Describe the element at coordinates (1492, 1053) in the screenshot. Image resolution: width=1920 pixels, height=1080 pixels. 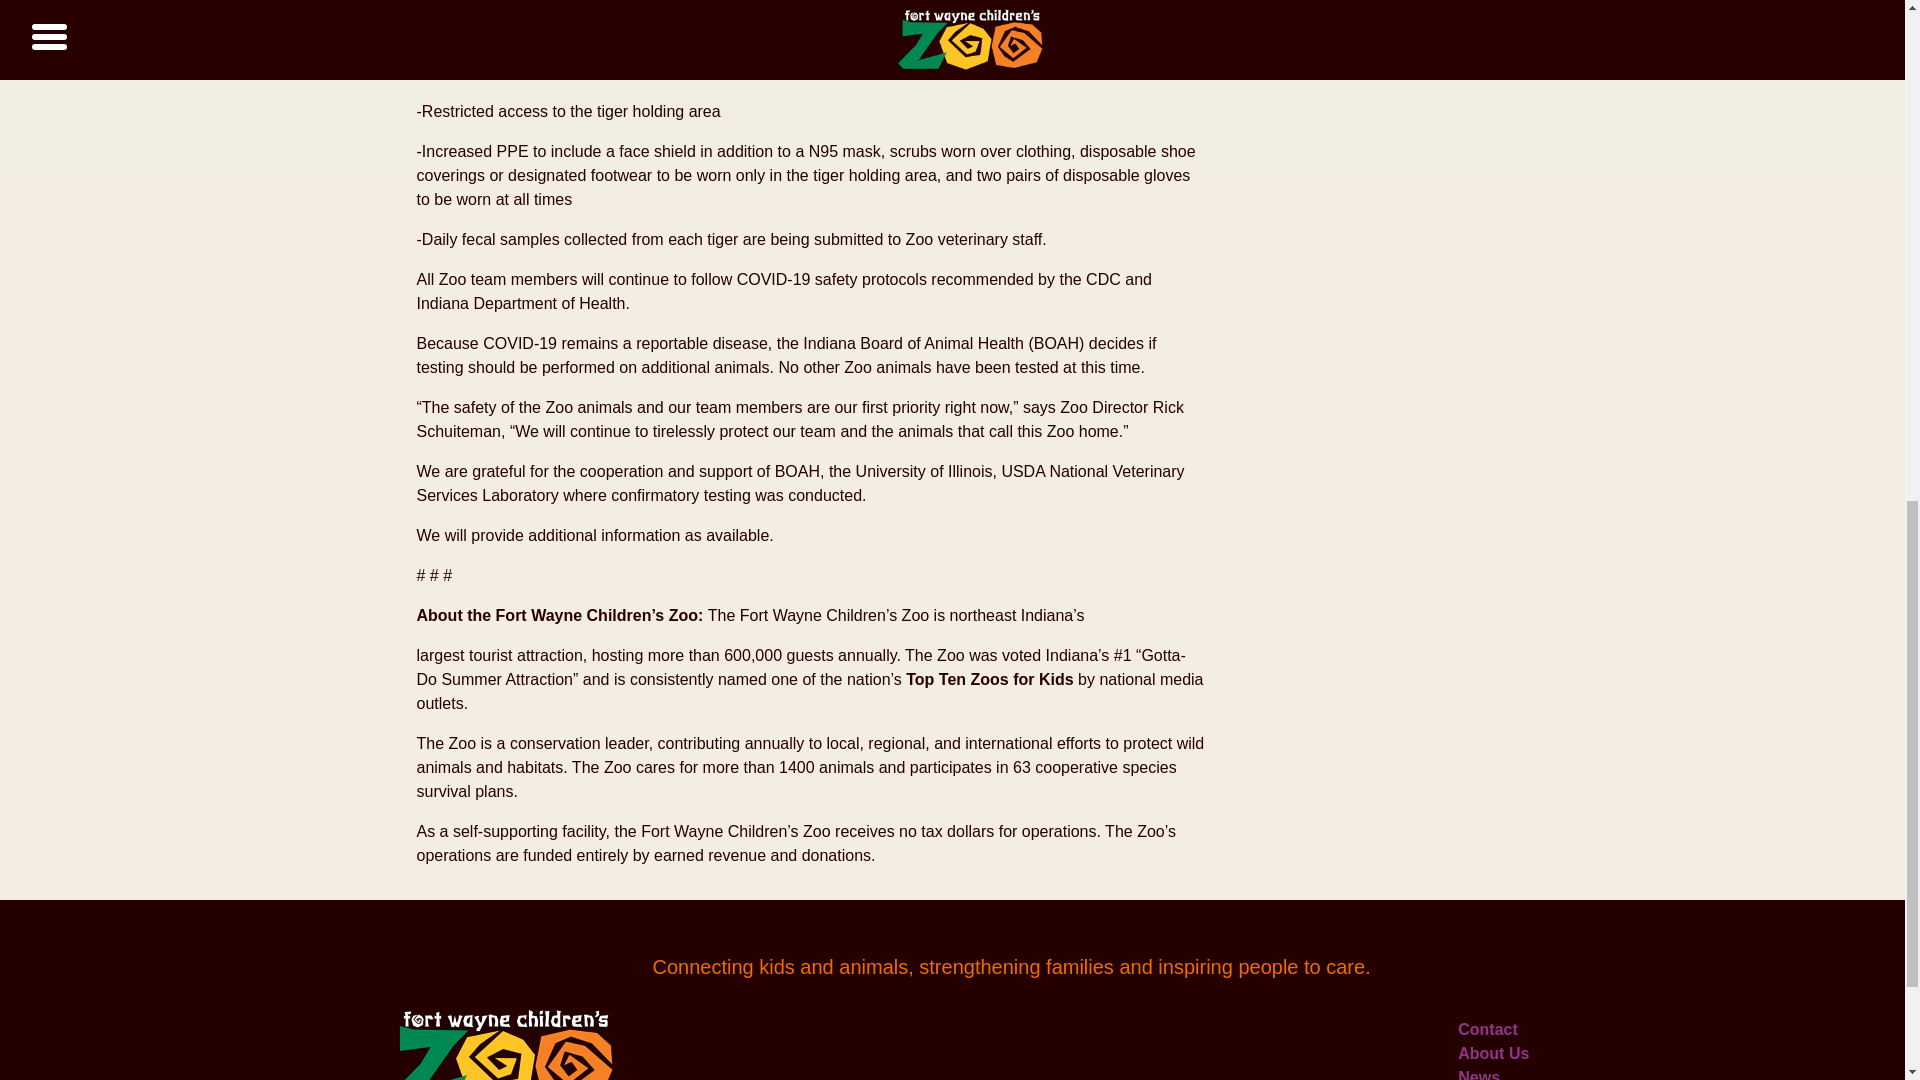
I see `About Us` at that location.